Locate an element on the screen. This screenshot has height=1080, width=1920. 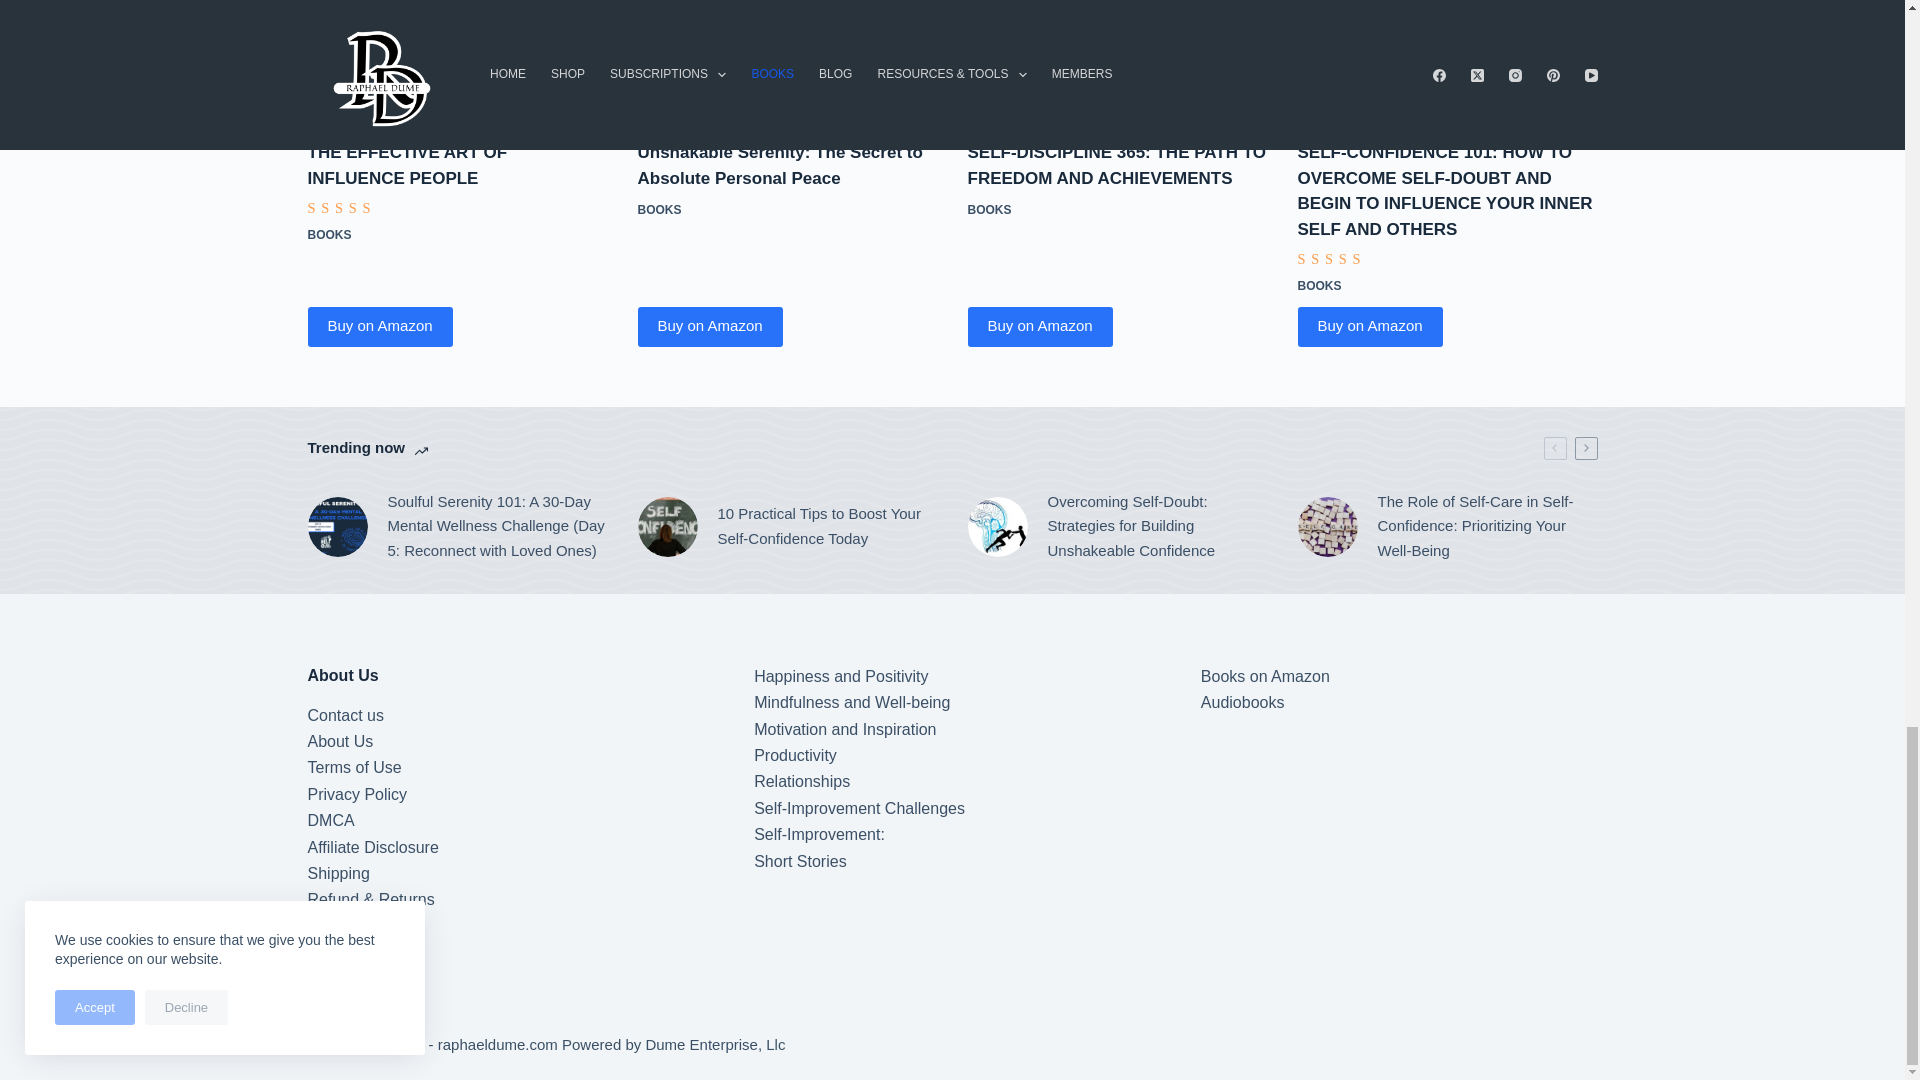
SELF-DISCIPLINE 365: THE PATH TO FREEDOM AND ACHIEVEMENTS is located at coordinates (1117, 57).